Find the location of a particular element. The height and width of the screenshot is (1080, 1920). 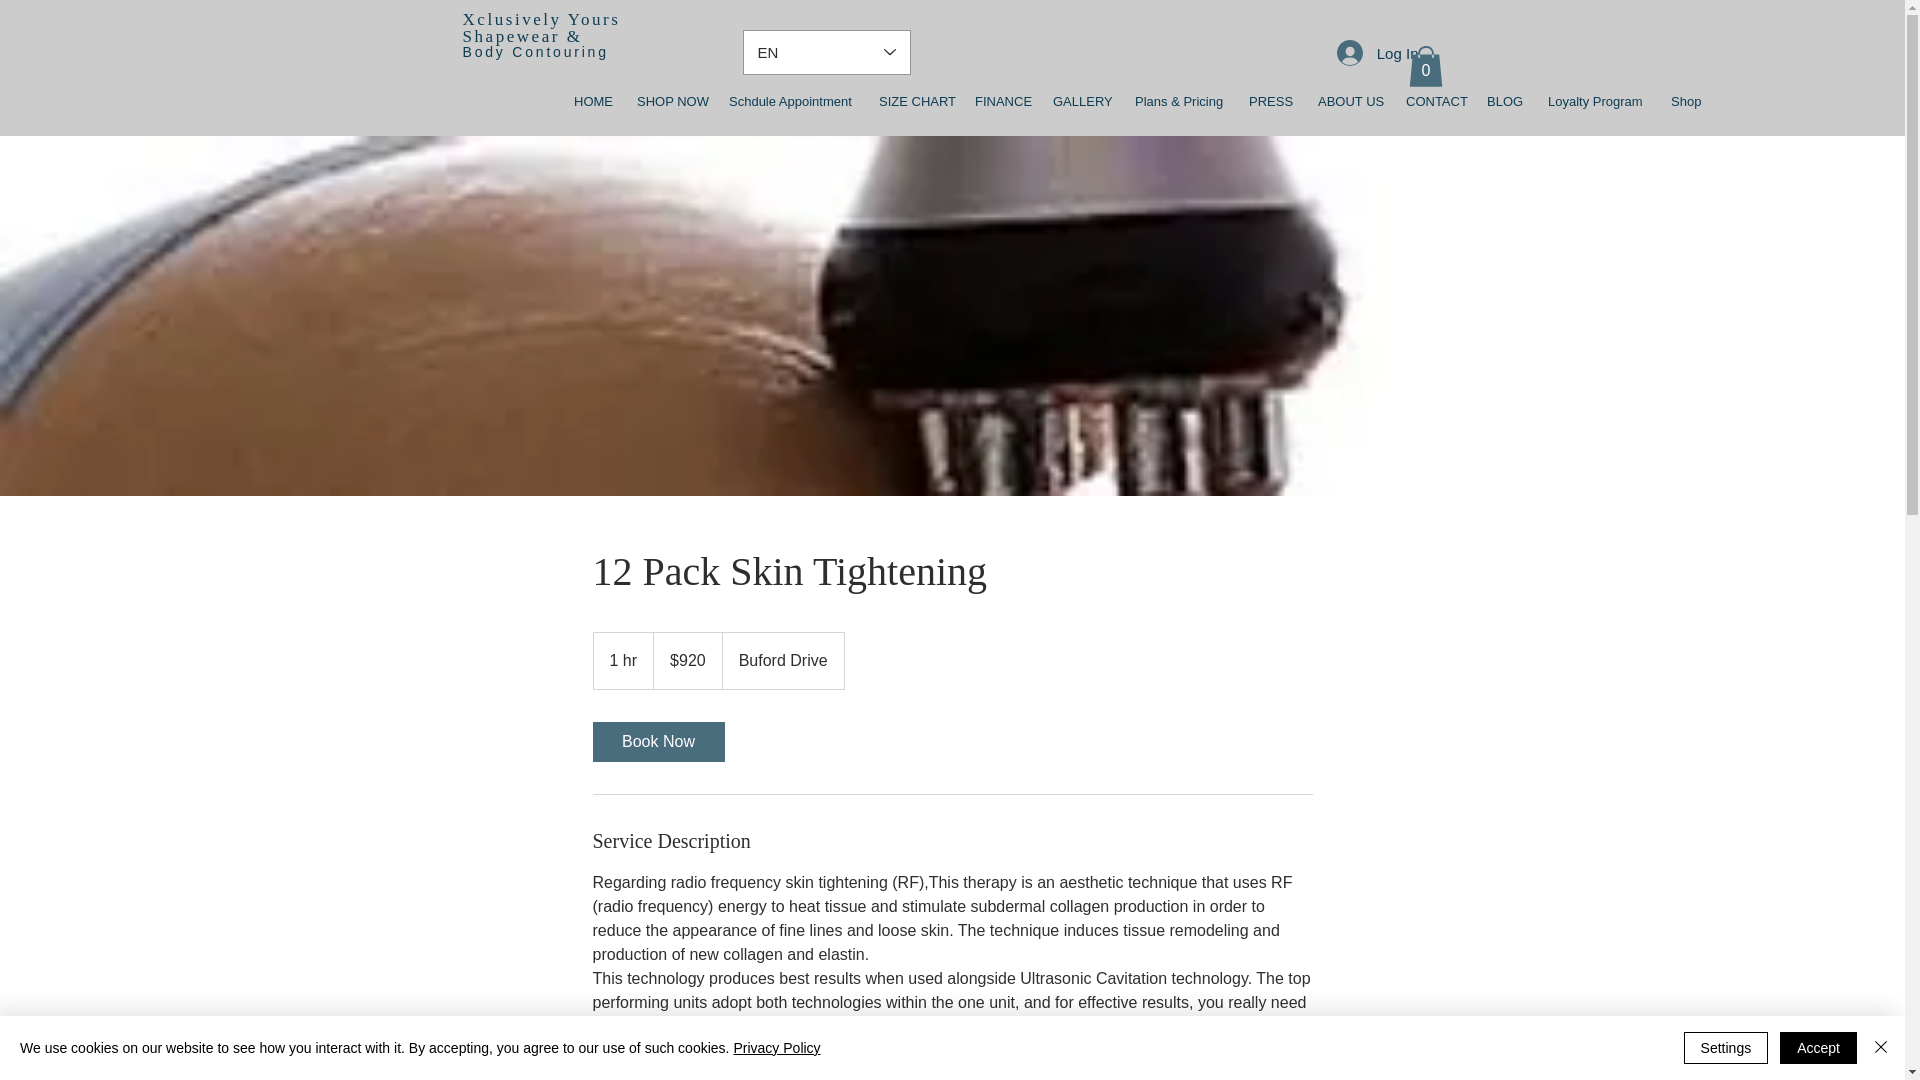

Privacy Policy is located at coordinates (776, 1048).